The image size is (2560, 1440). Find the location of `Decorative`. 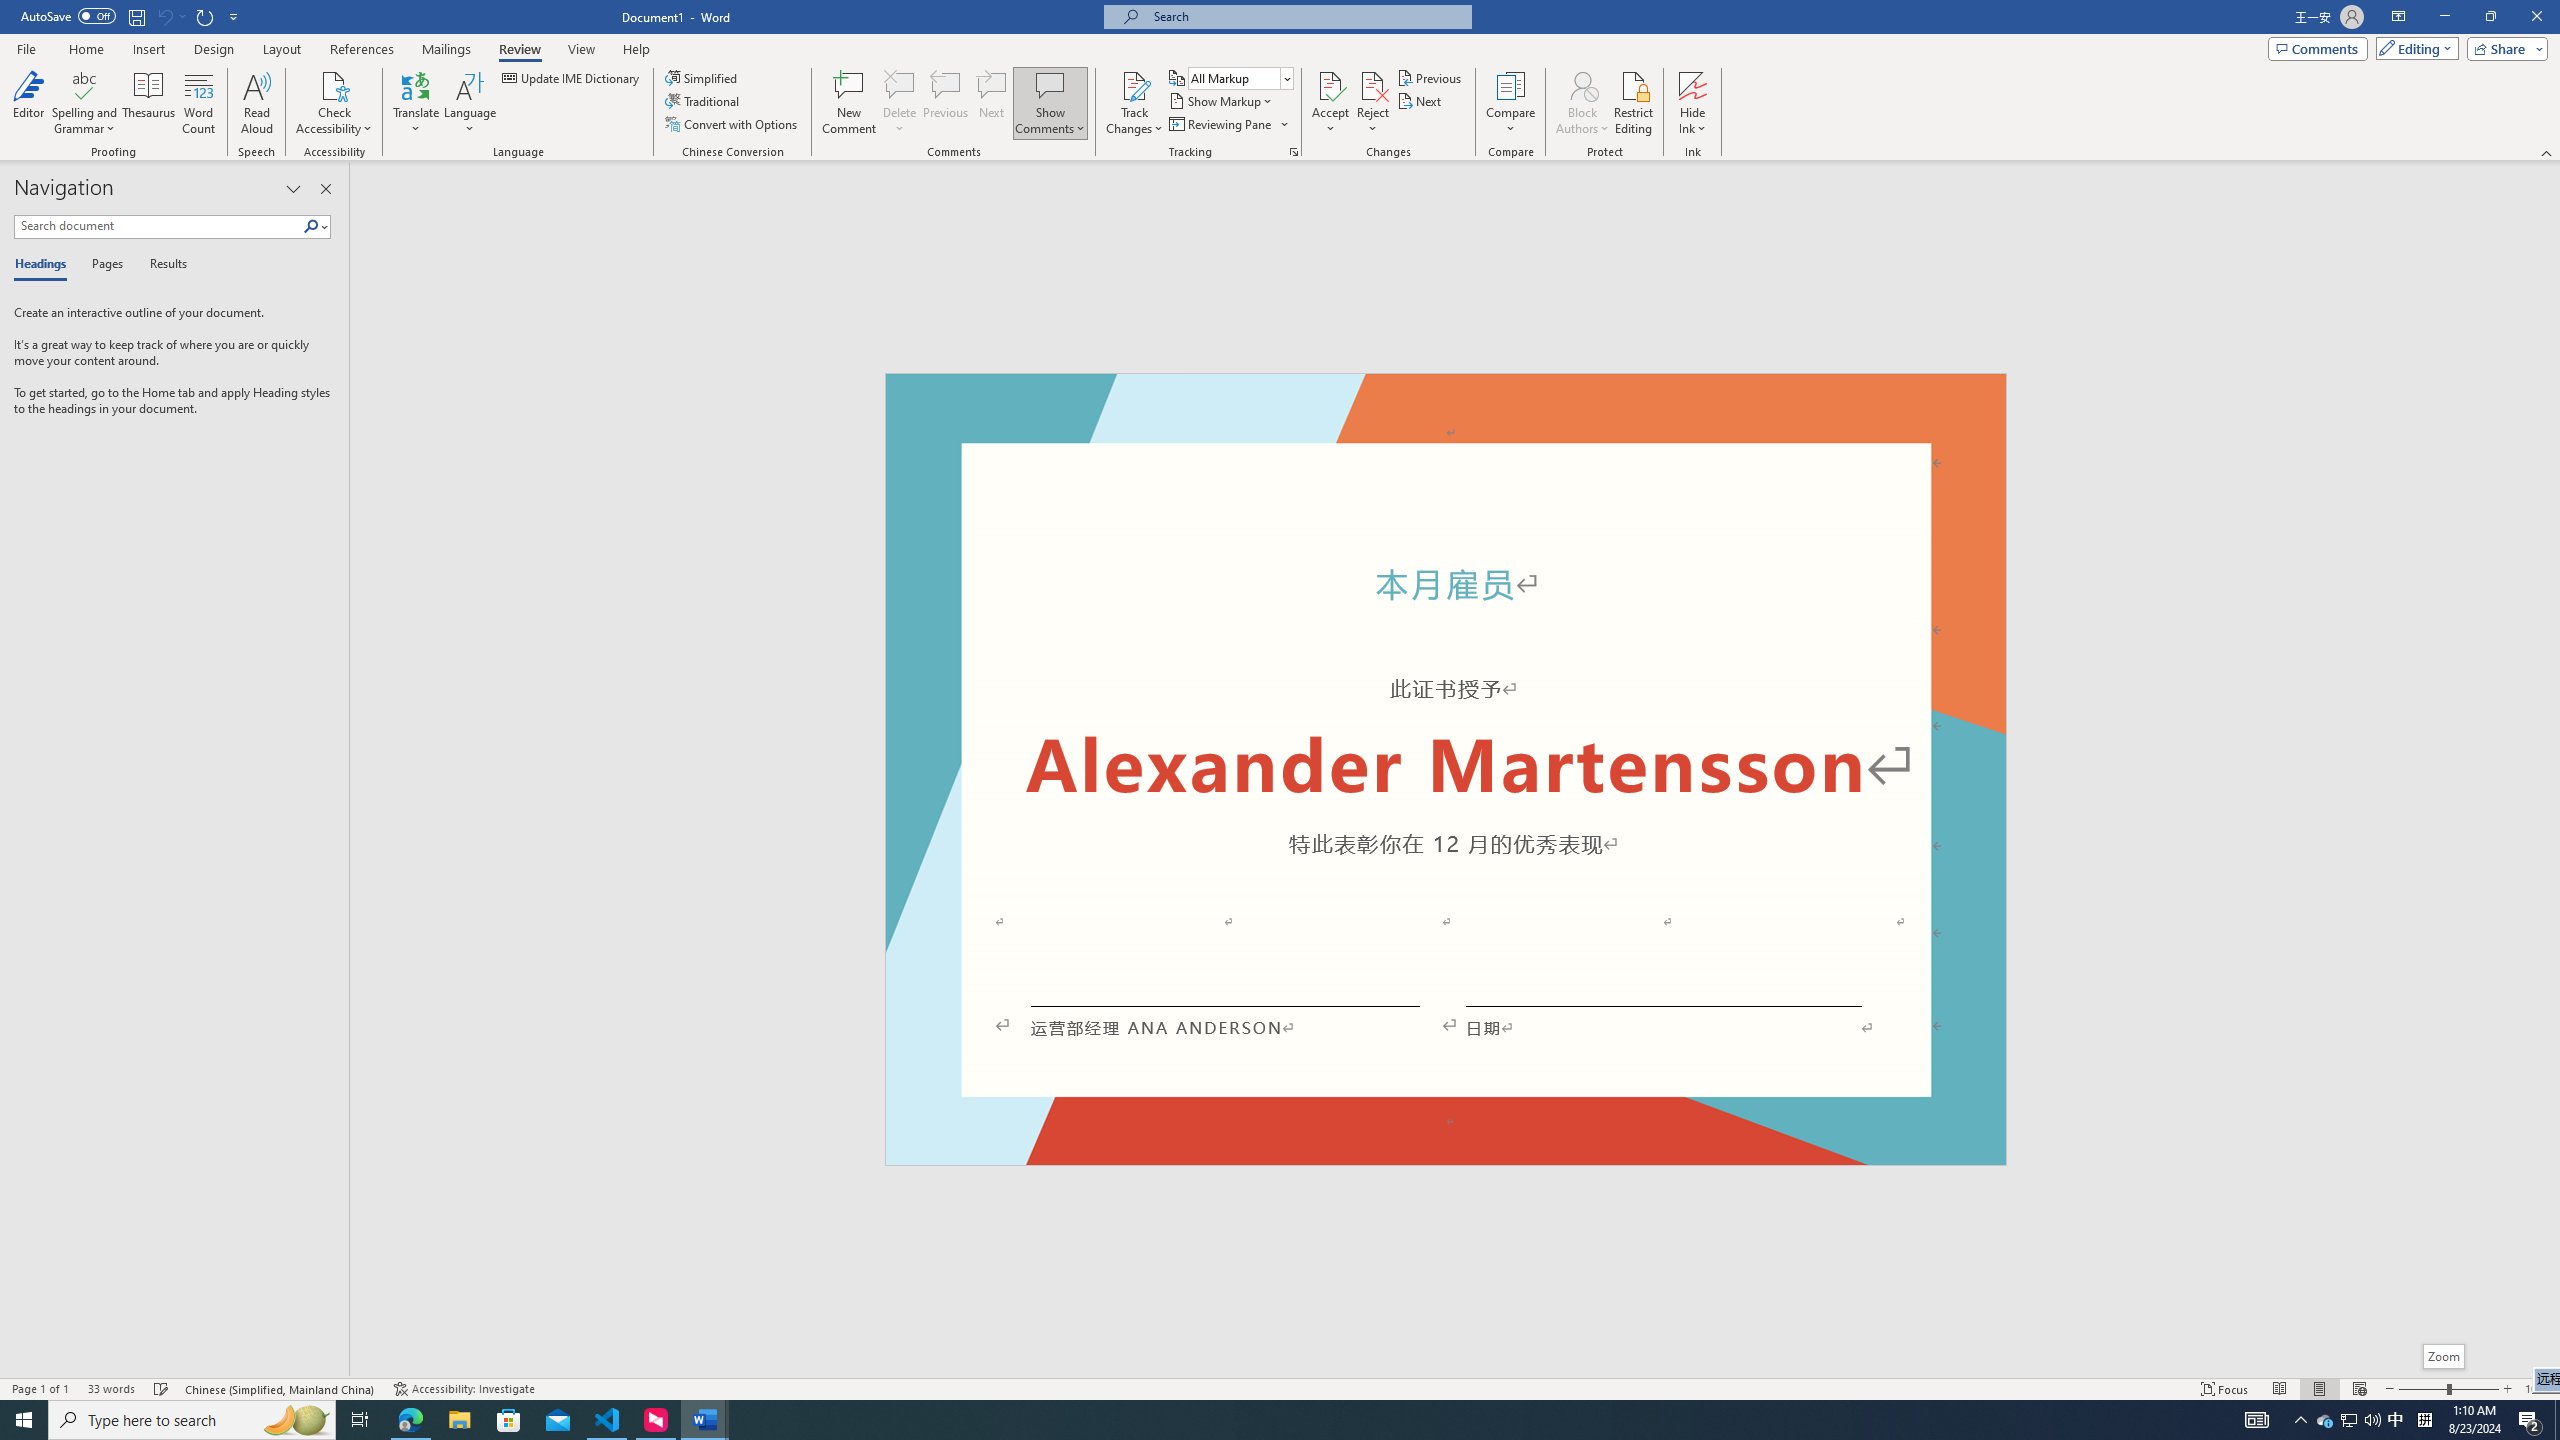

Decorative is located at coordinates (1446, 769).